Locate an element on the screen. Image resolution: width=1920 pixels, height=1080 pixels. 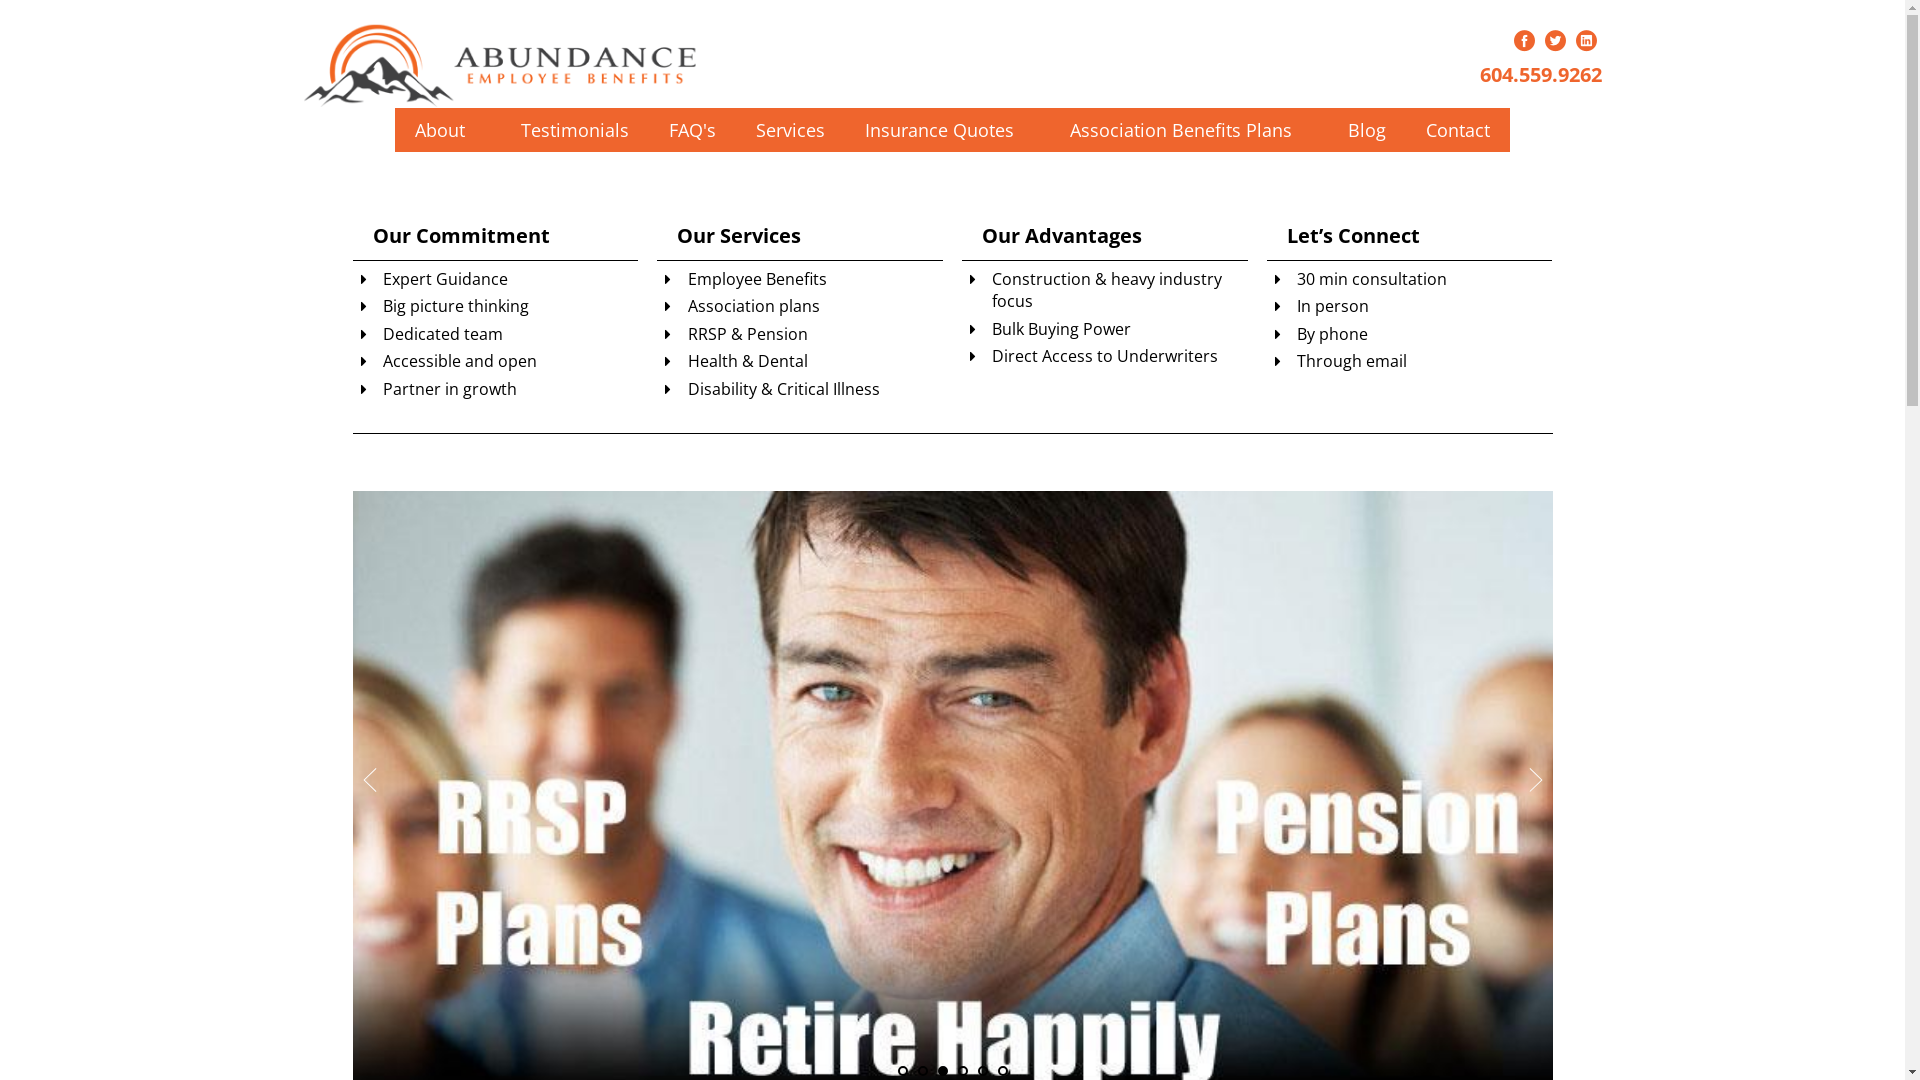
Services is located at coordinates (790, 130).